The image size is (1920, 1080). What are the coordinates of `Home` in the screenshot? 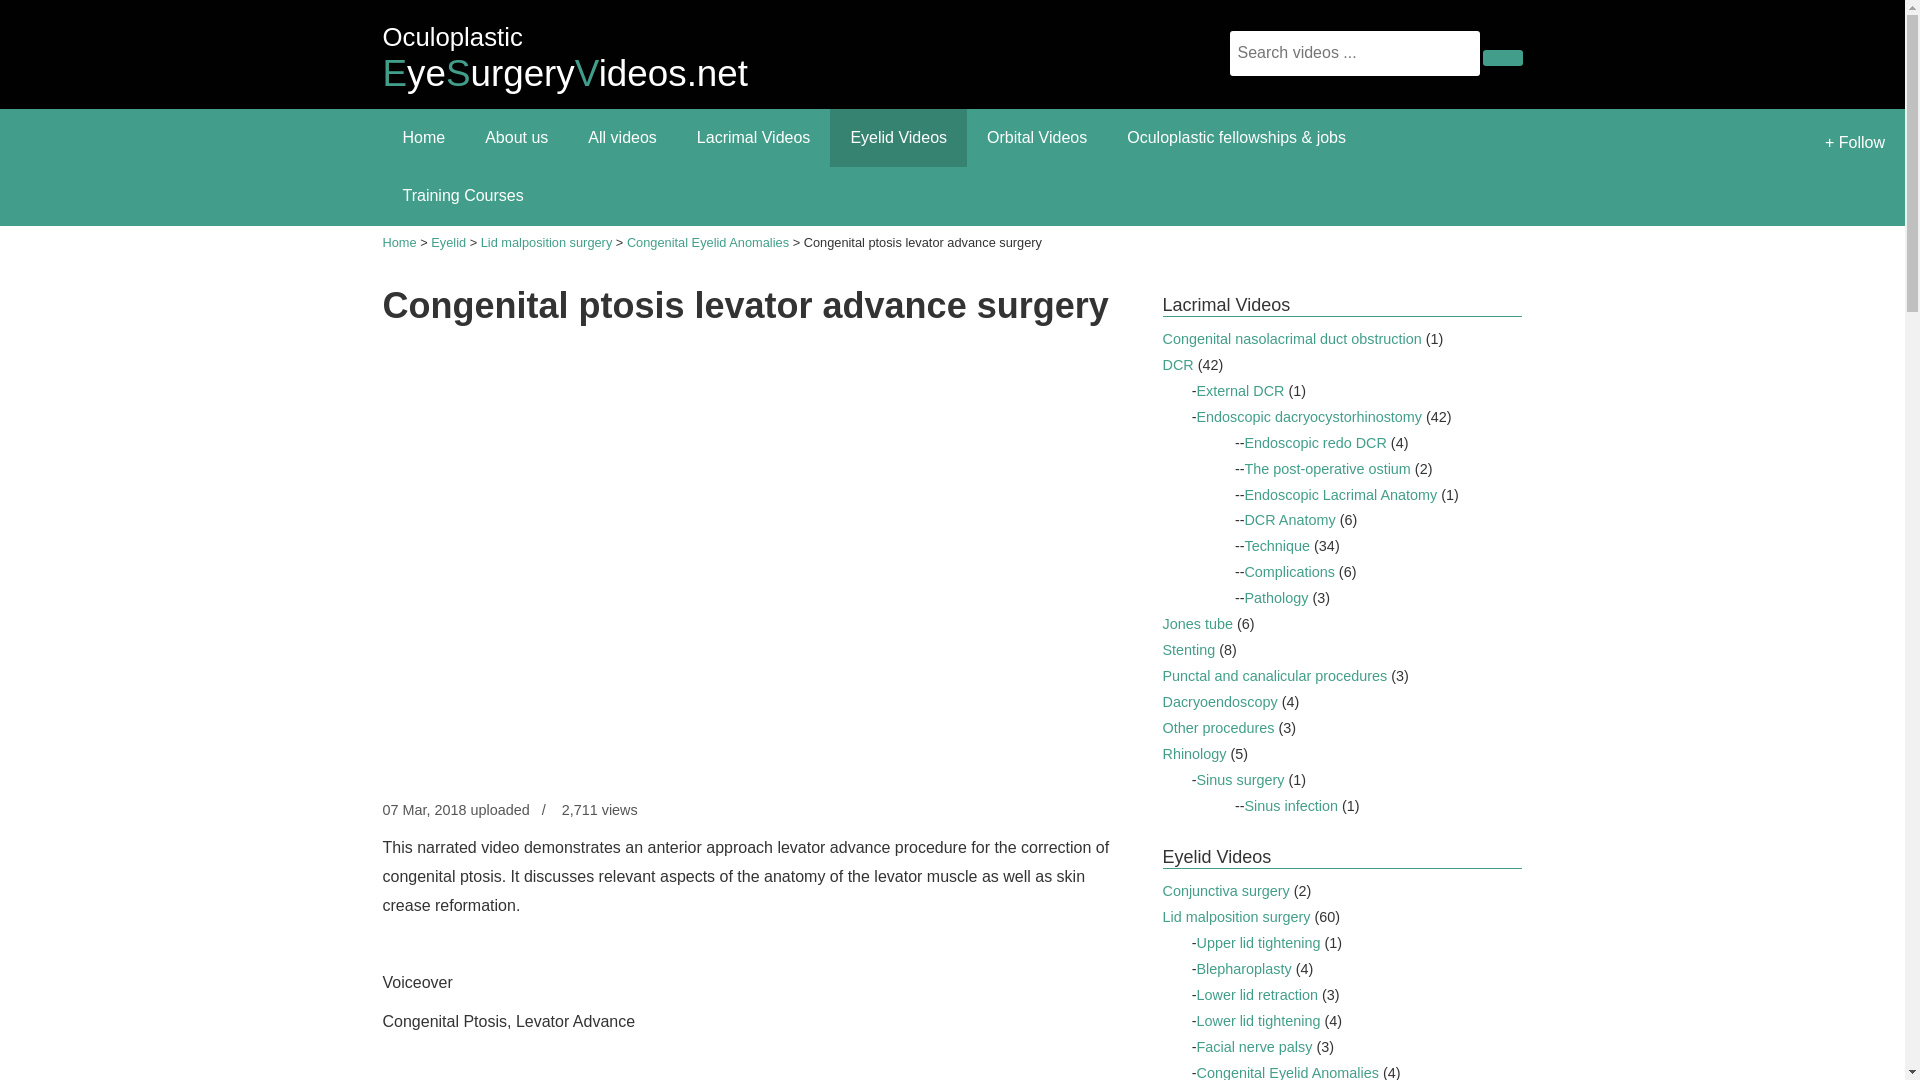 It's located at (622, 138).